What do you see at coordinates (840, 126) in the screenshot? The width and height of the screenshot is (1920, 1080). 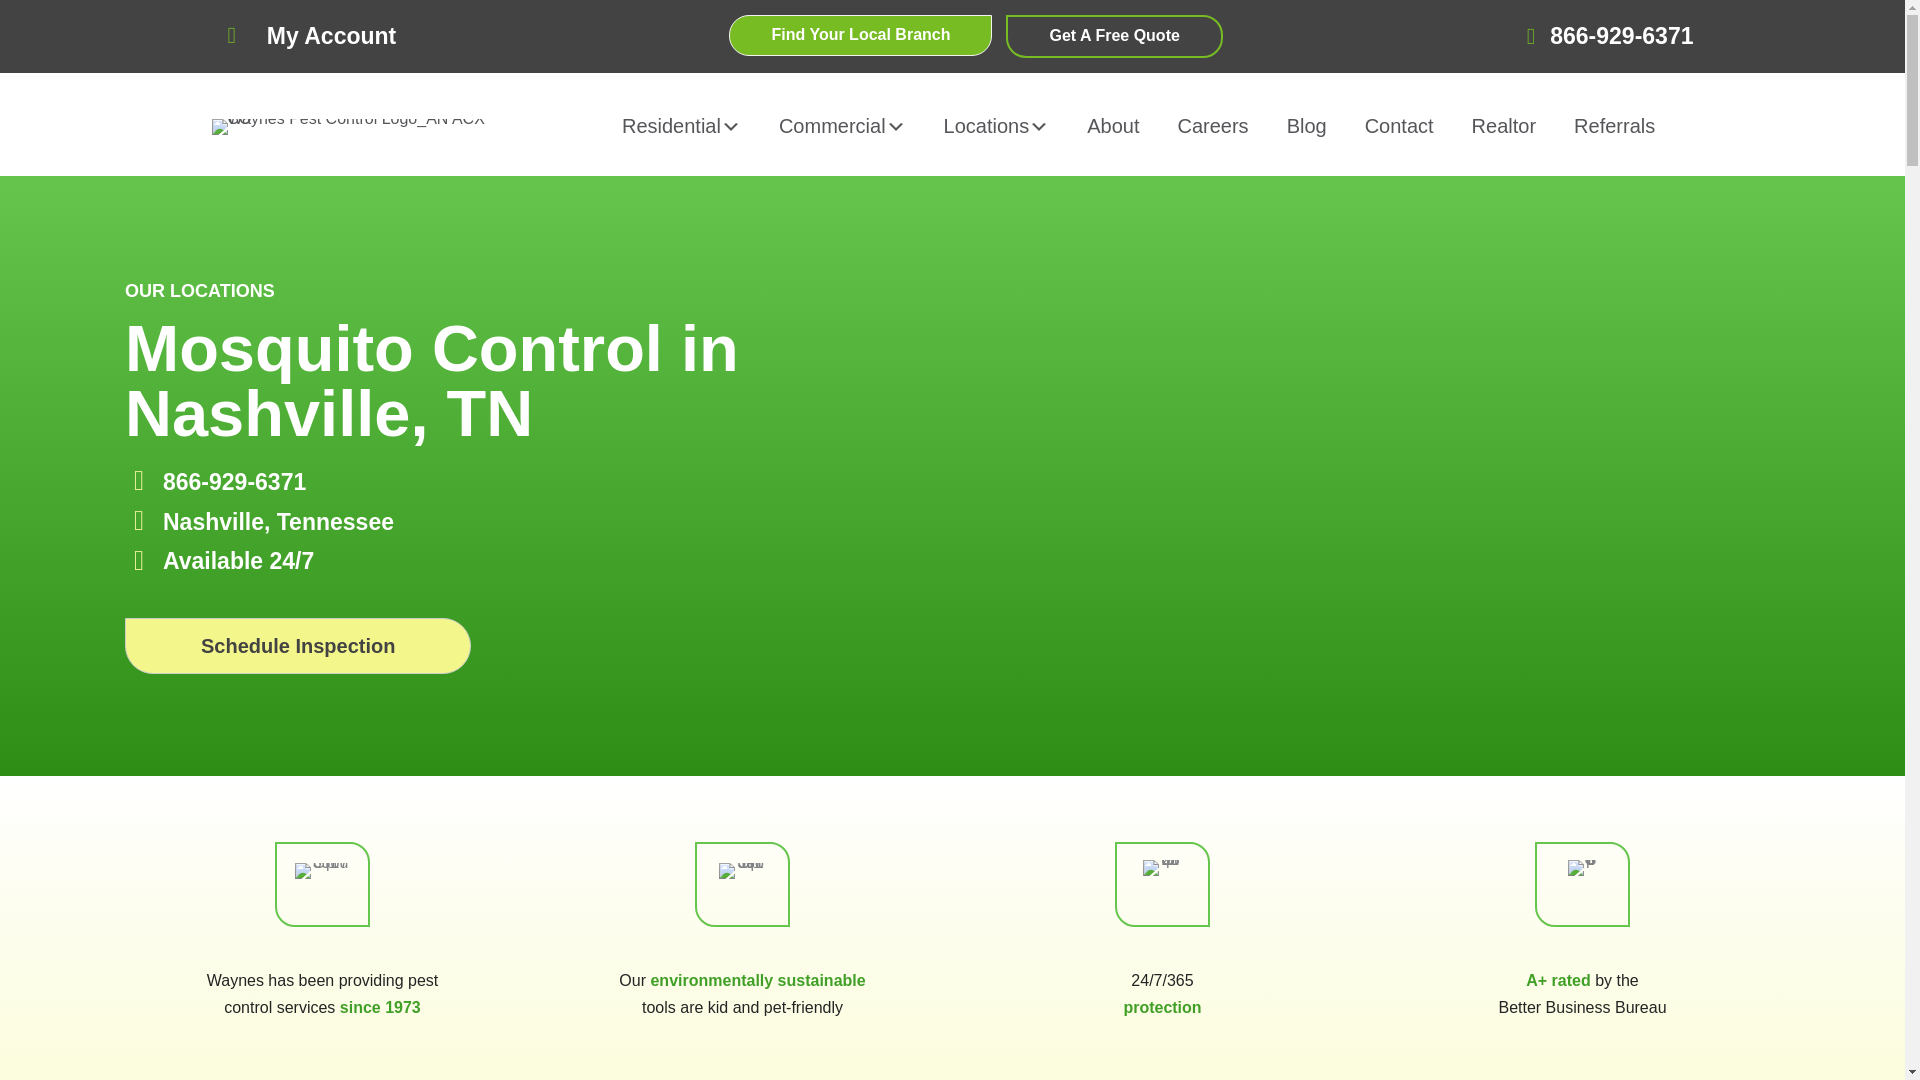 I see `Commercial` at bounding box center [840, 126].